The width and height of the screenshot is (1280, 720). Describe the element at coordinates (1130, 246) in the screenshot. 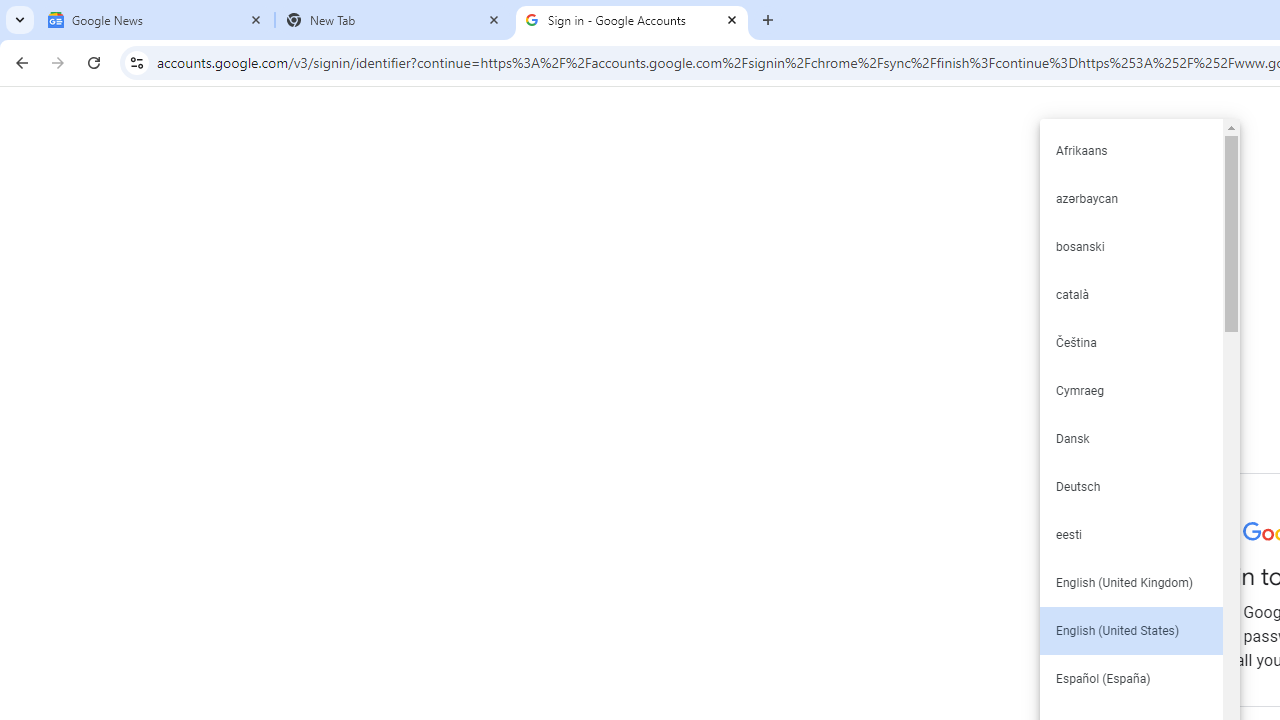

I see `bosanski` at that location.